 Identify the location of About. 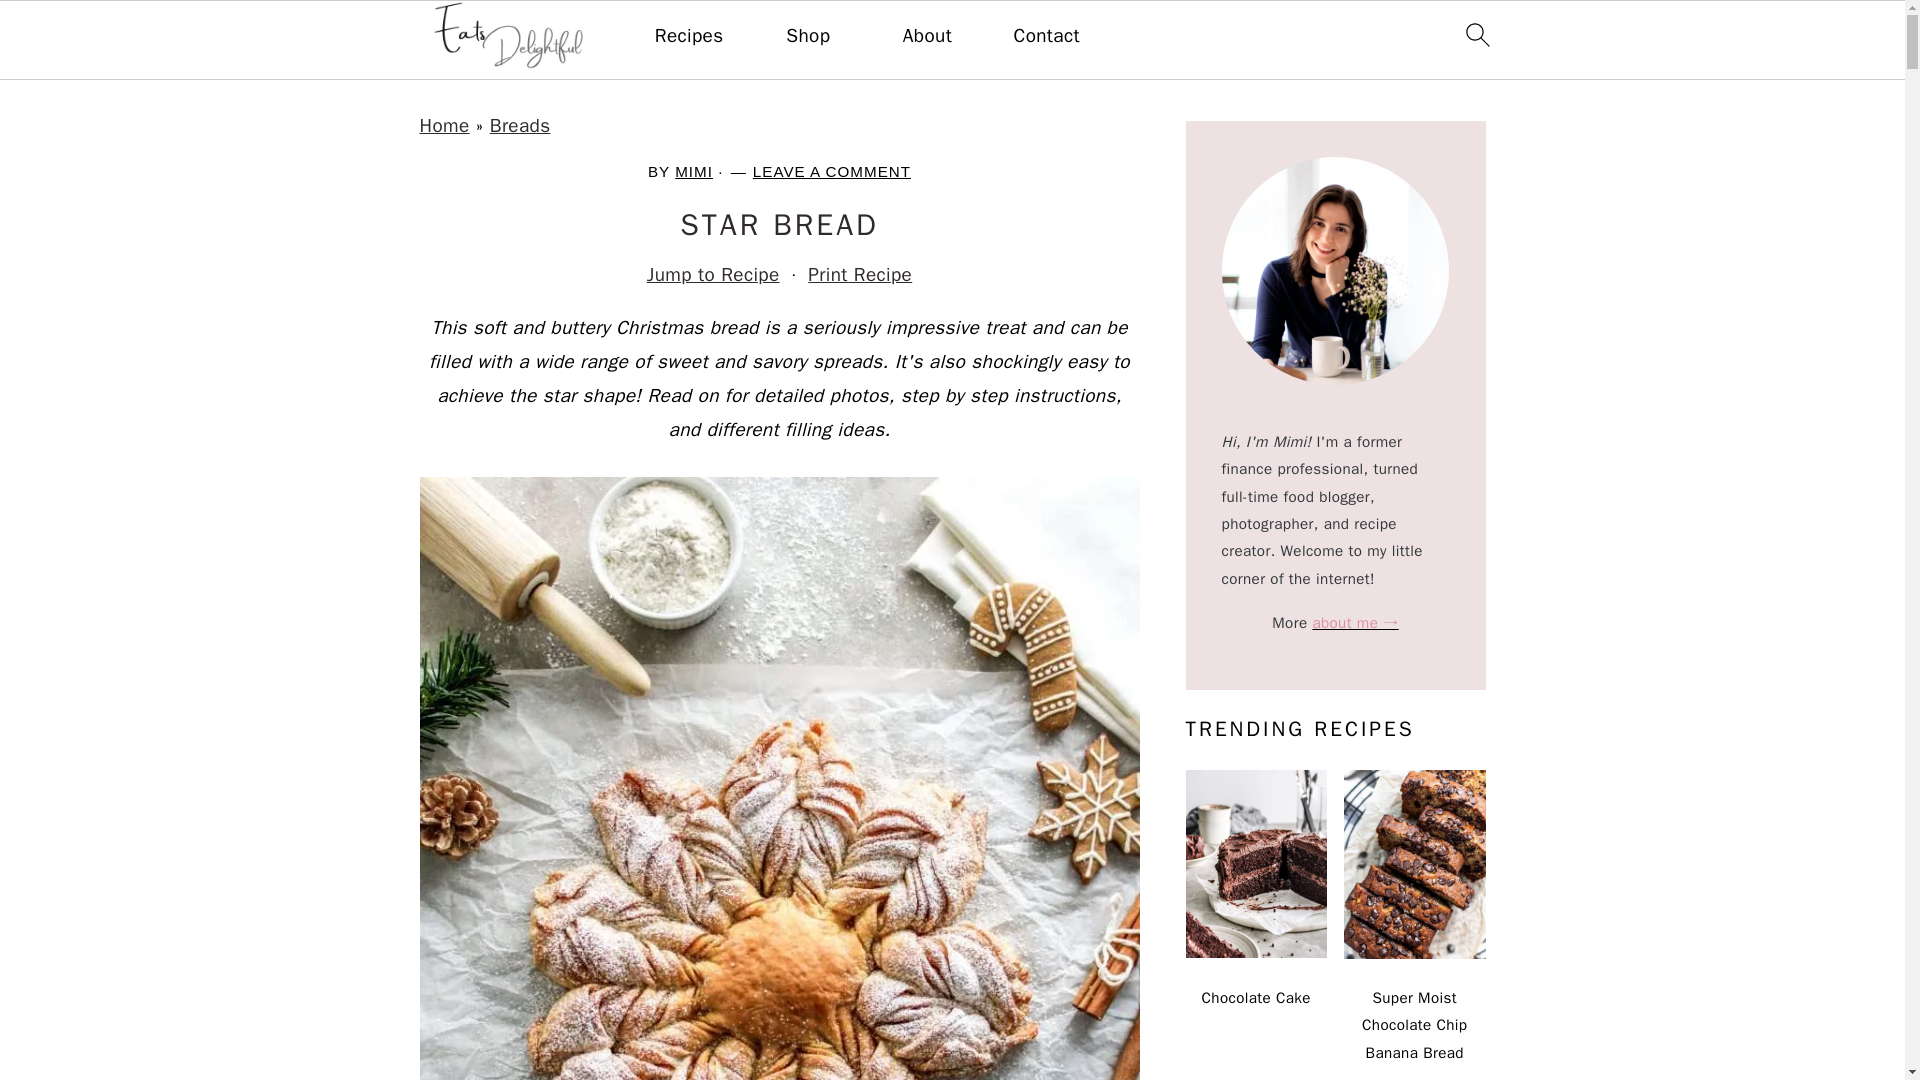
(927, 36).